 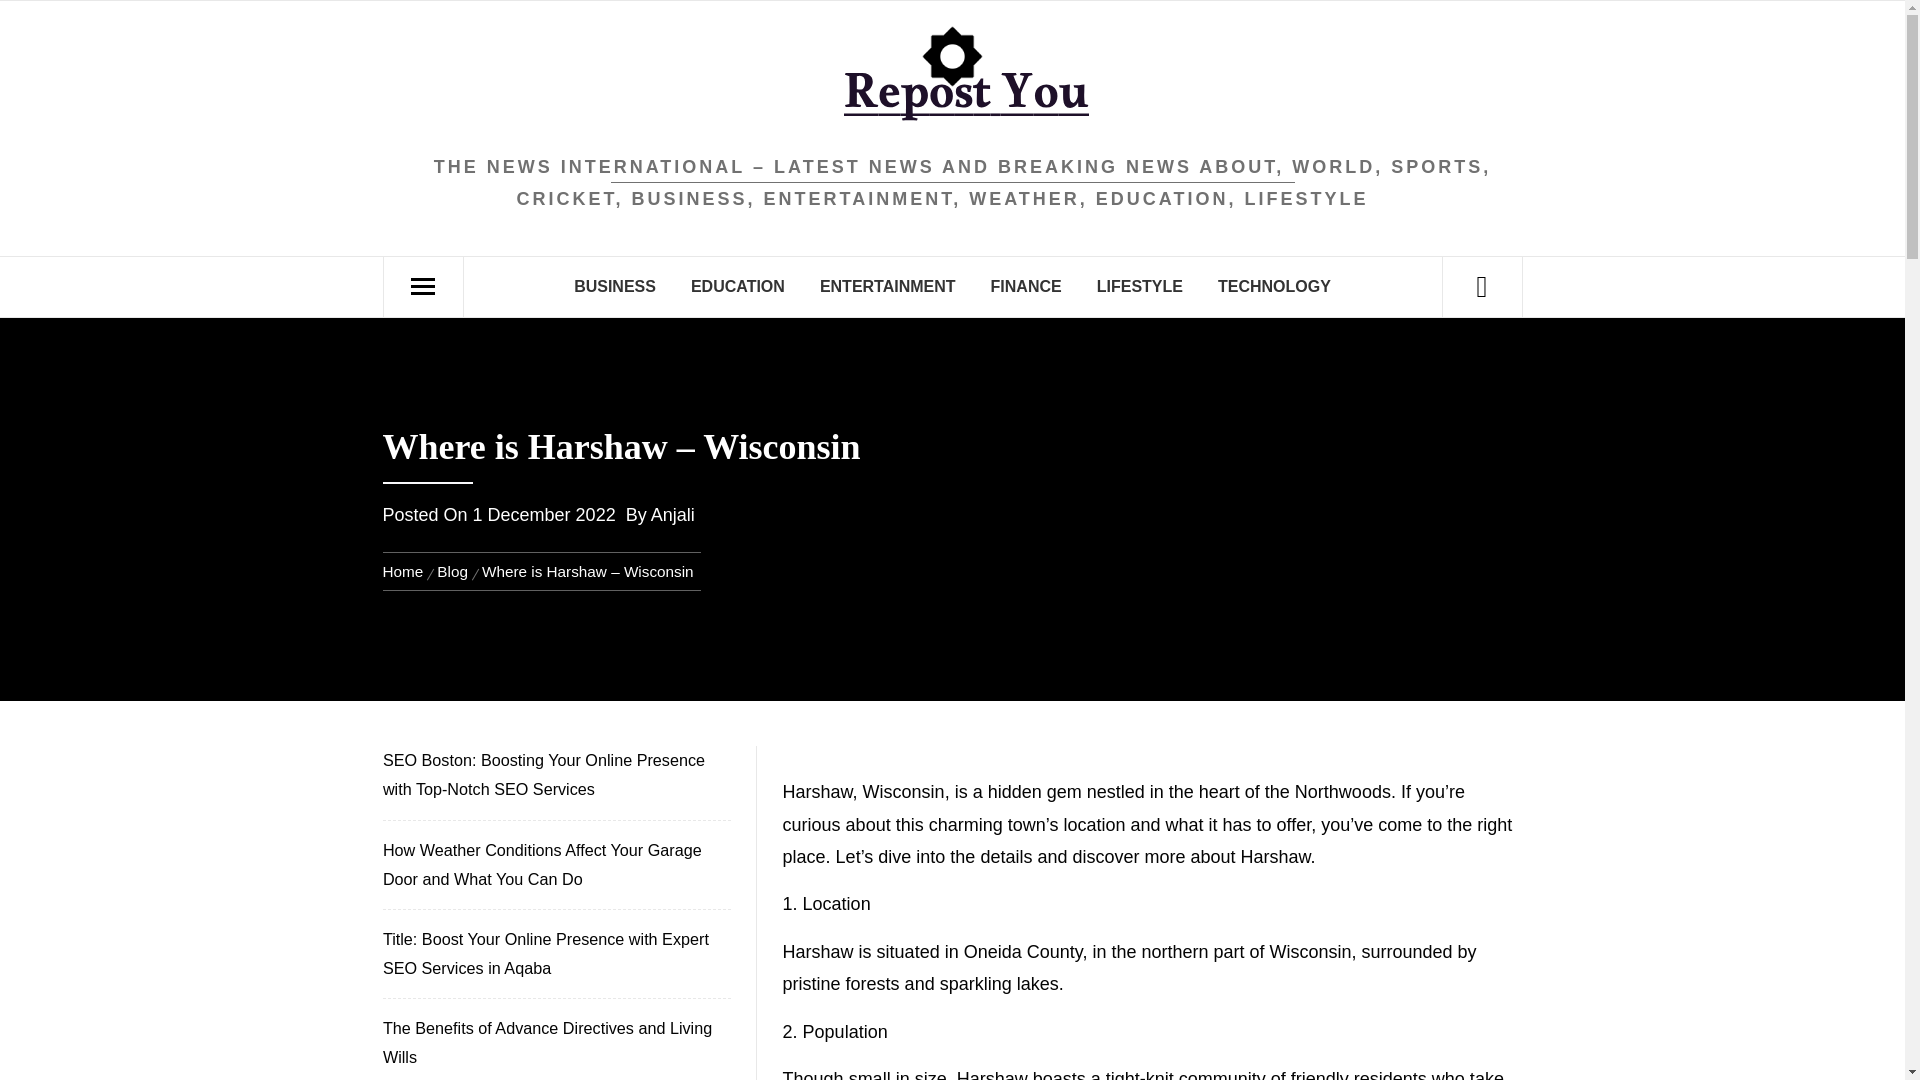 I want to click on Home, so click(x=406, y=570).